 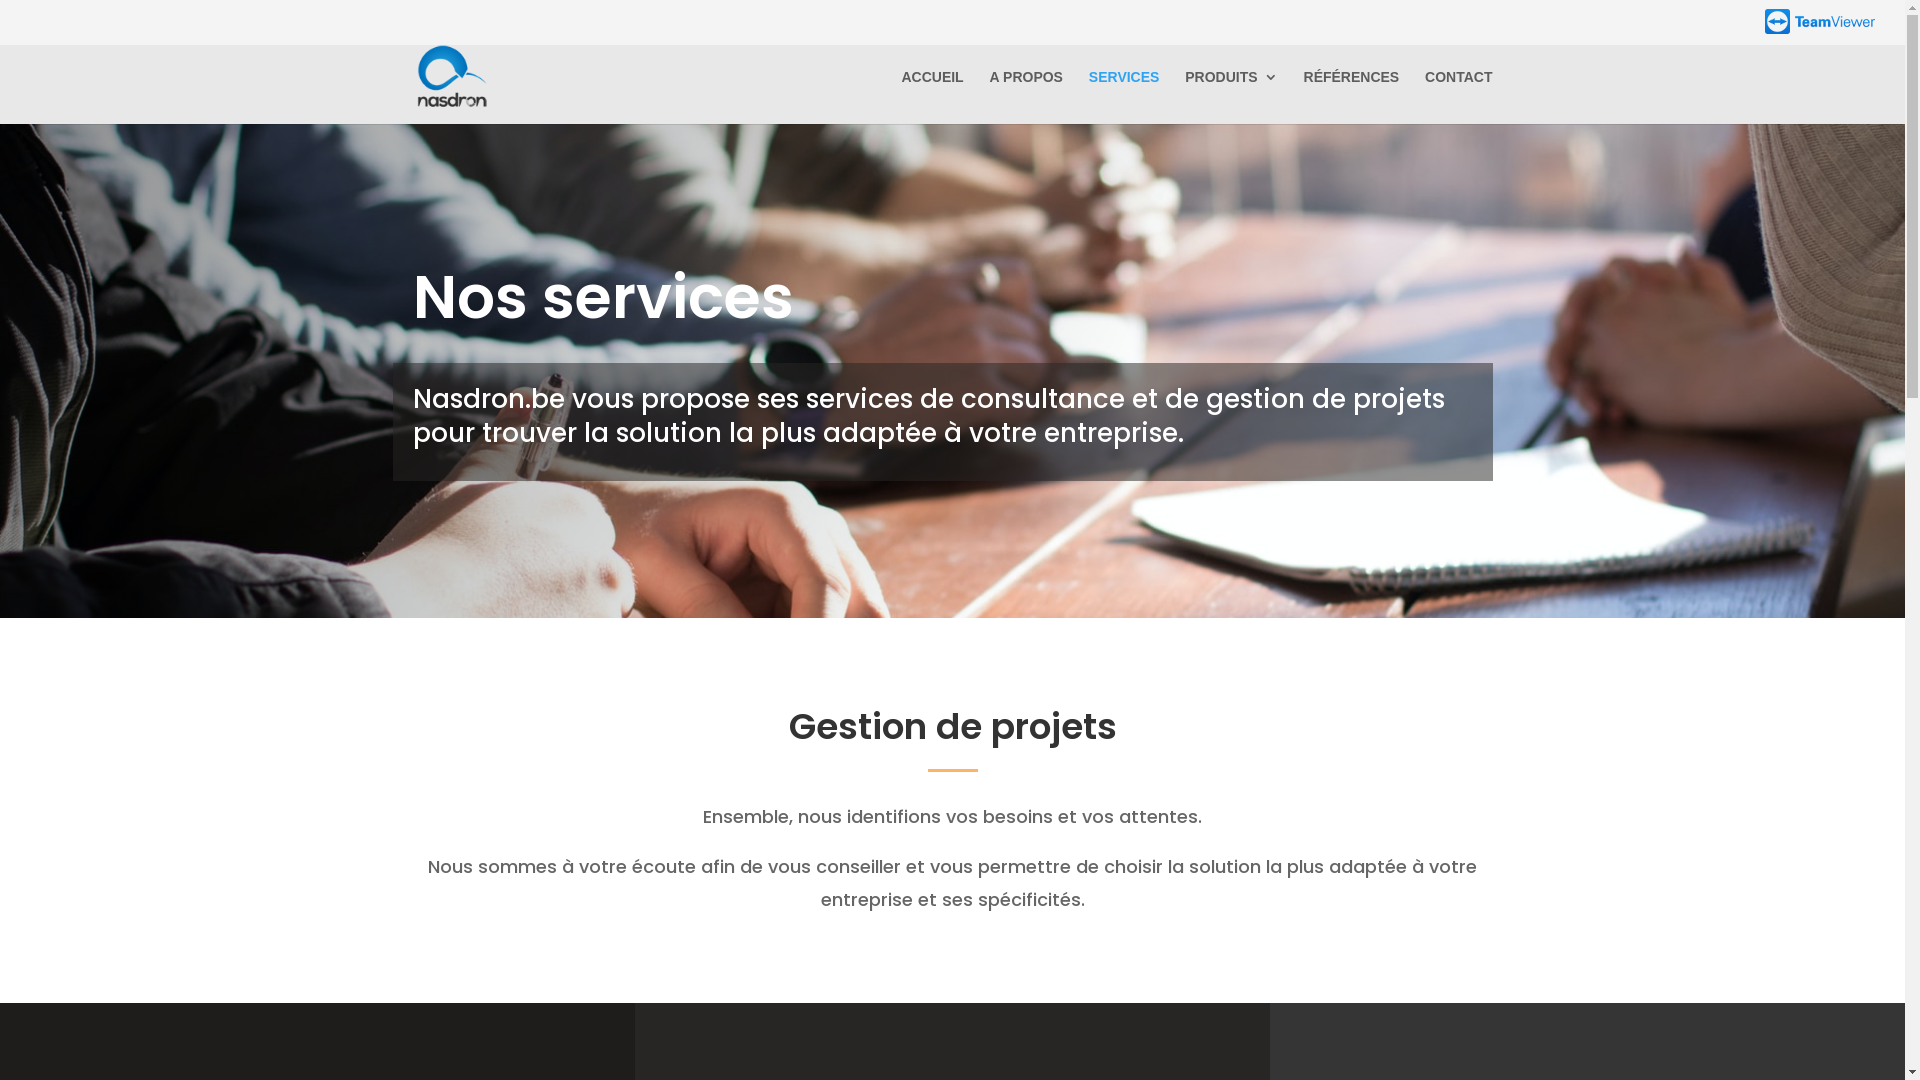 I want to click on A PROPOS, so click(x=1026, y=97).